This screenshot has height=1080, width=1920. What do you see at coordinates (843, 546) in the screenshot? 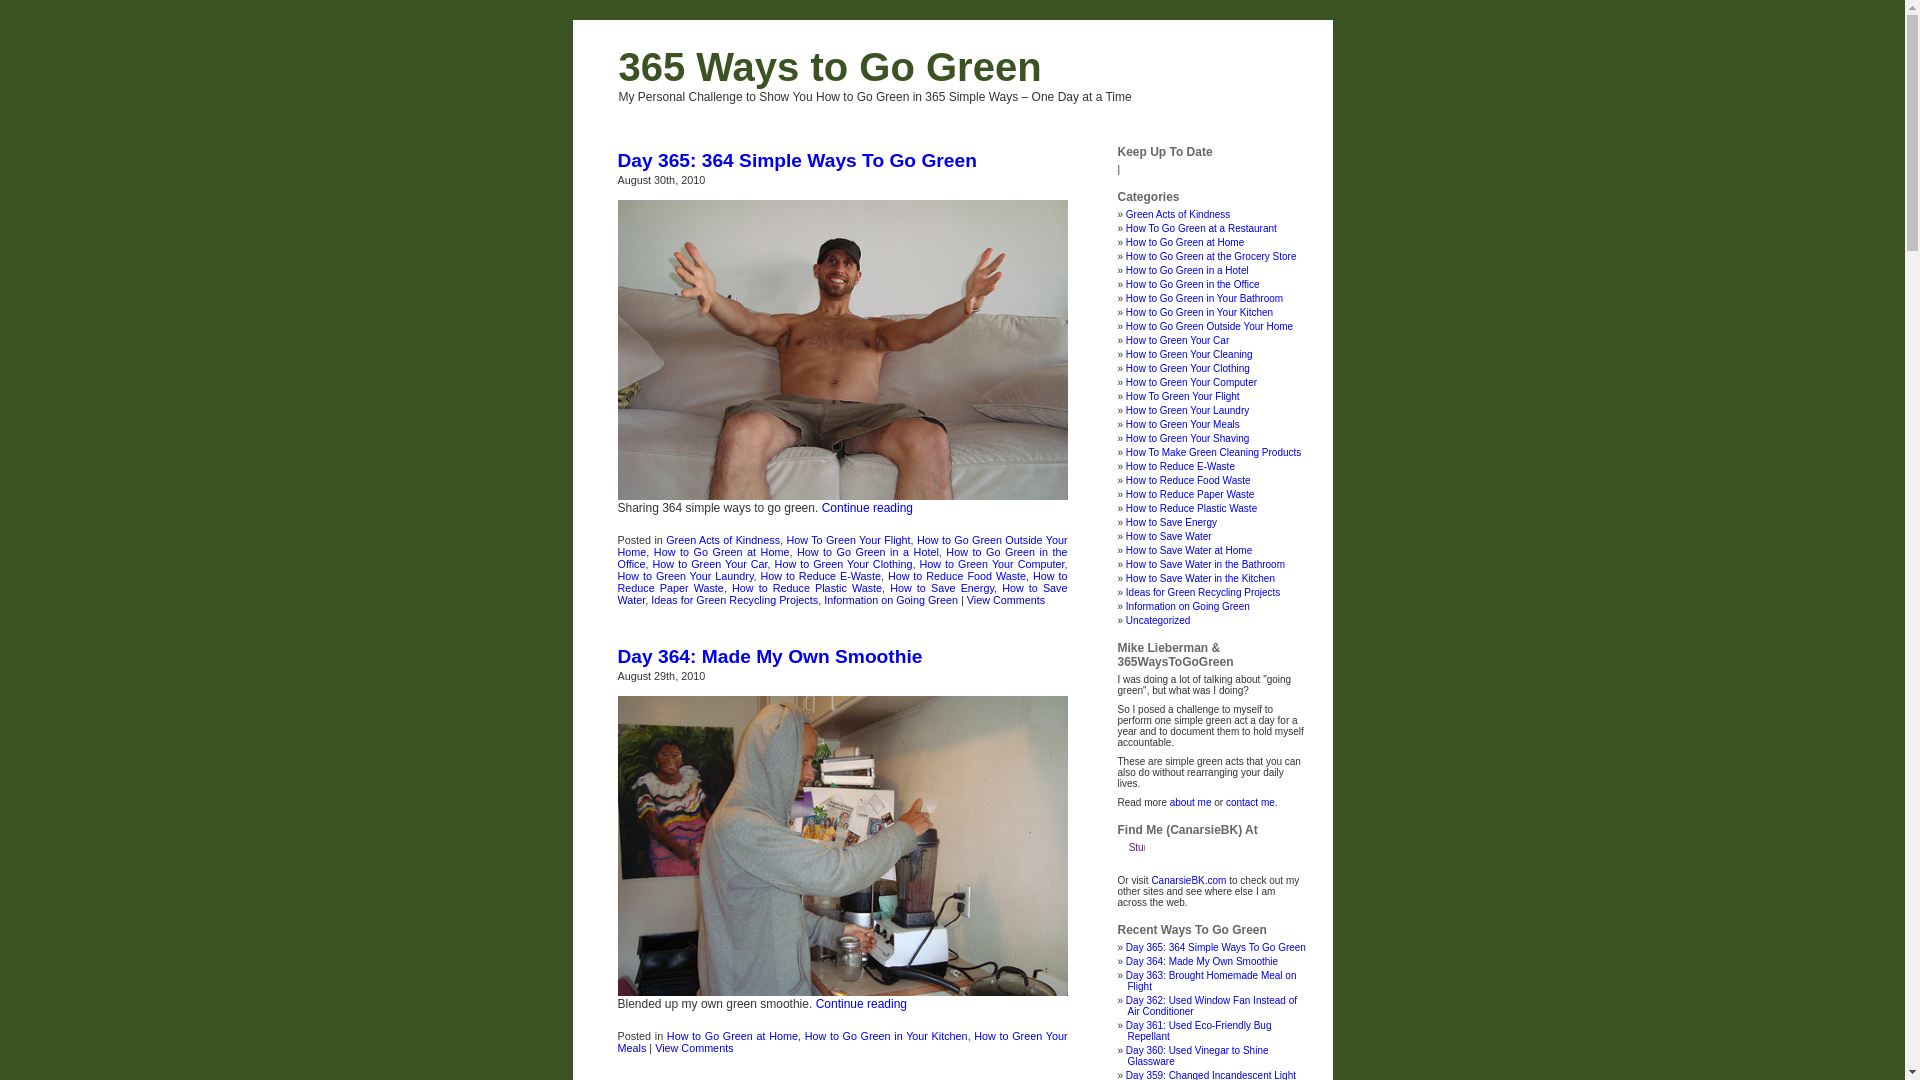
I see `How to Go Green Outside Your Home` at bounding box center [843, 546].